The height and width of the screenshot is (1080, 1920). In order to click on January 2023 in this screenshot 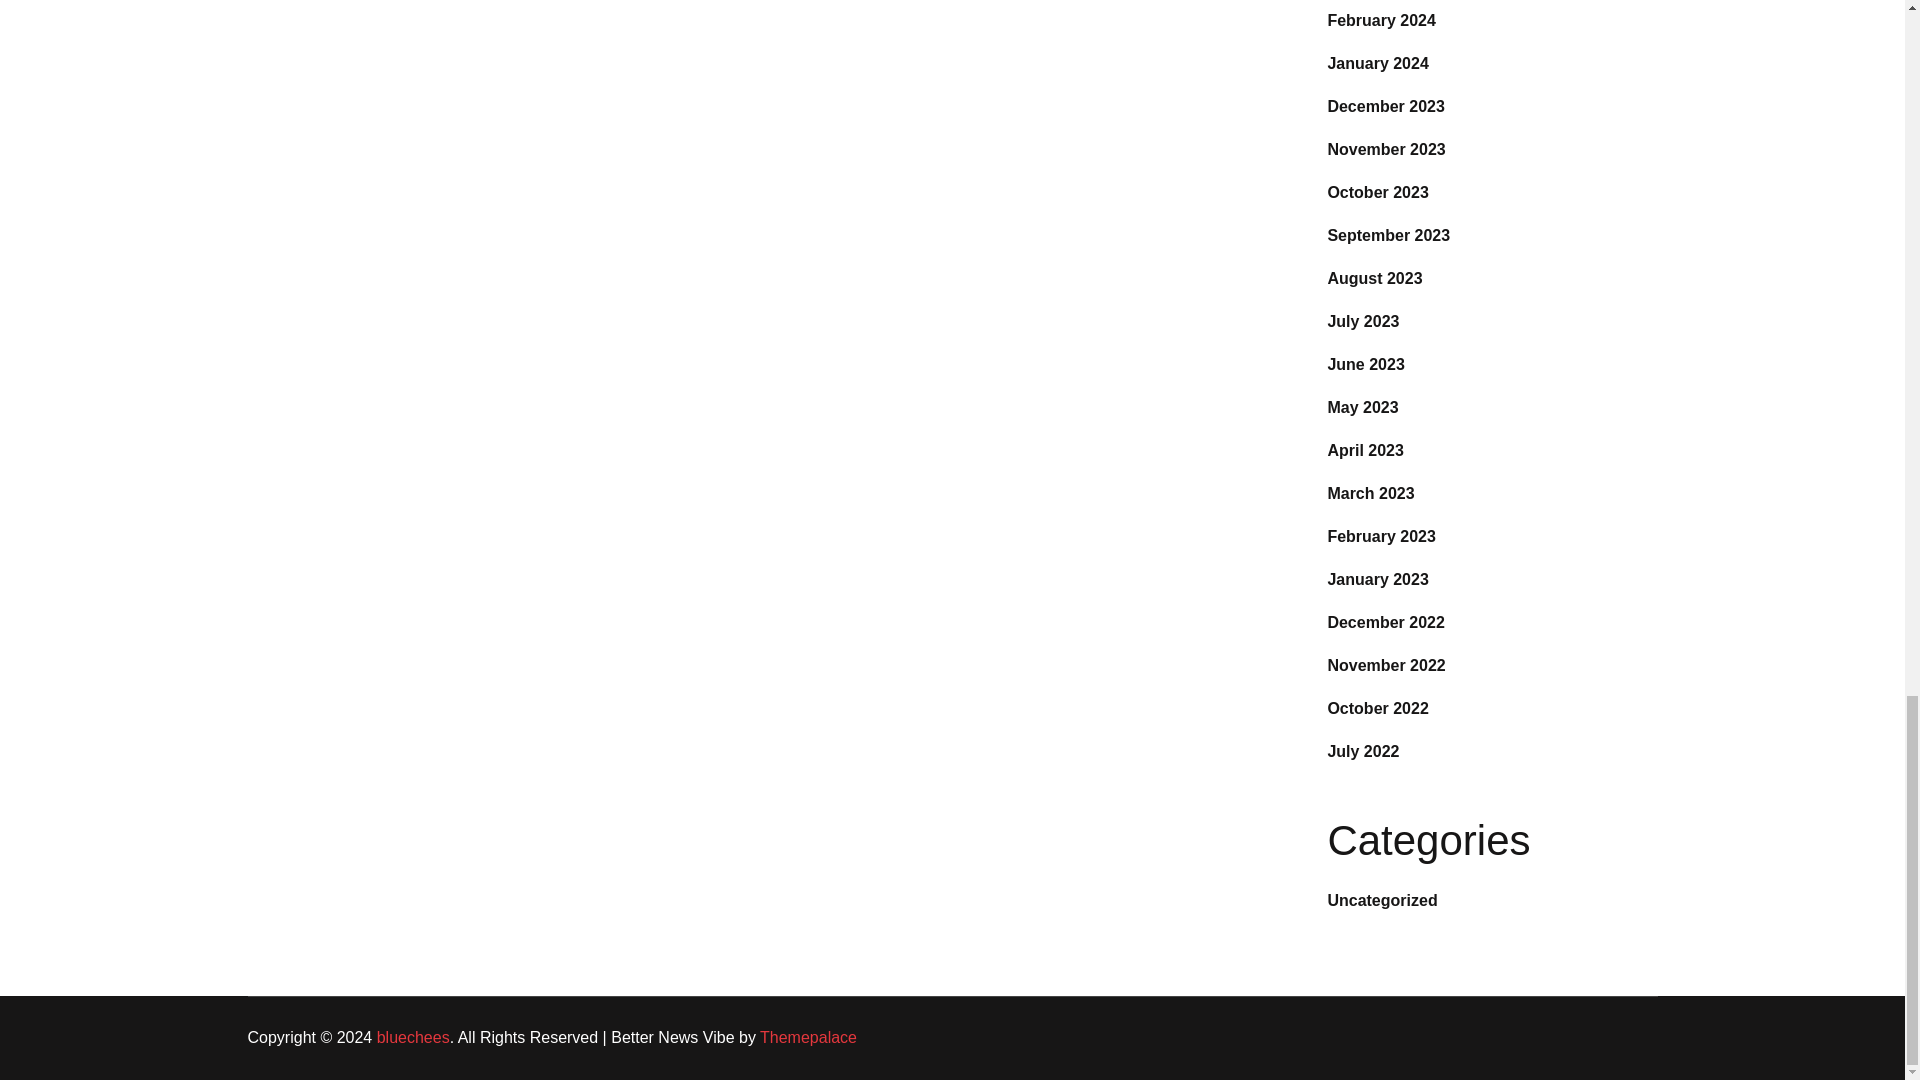, I will do `click(1377, 579)`.